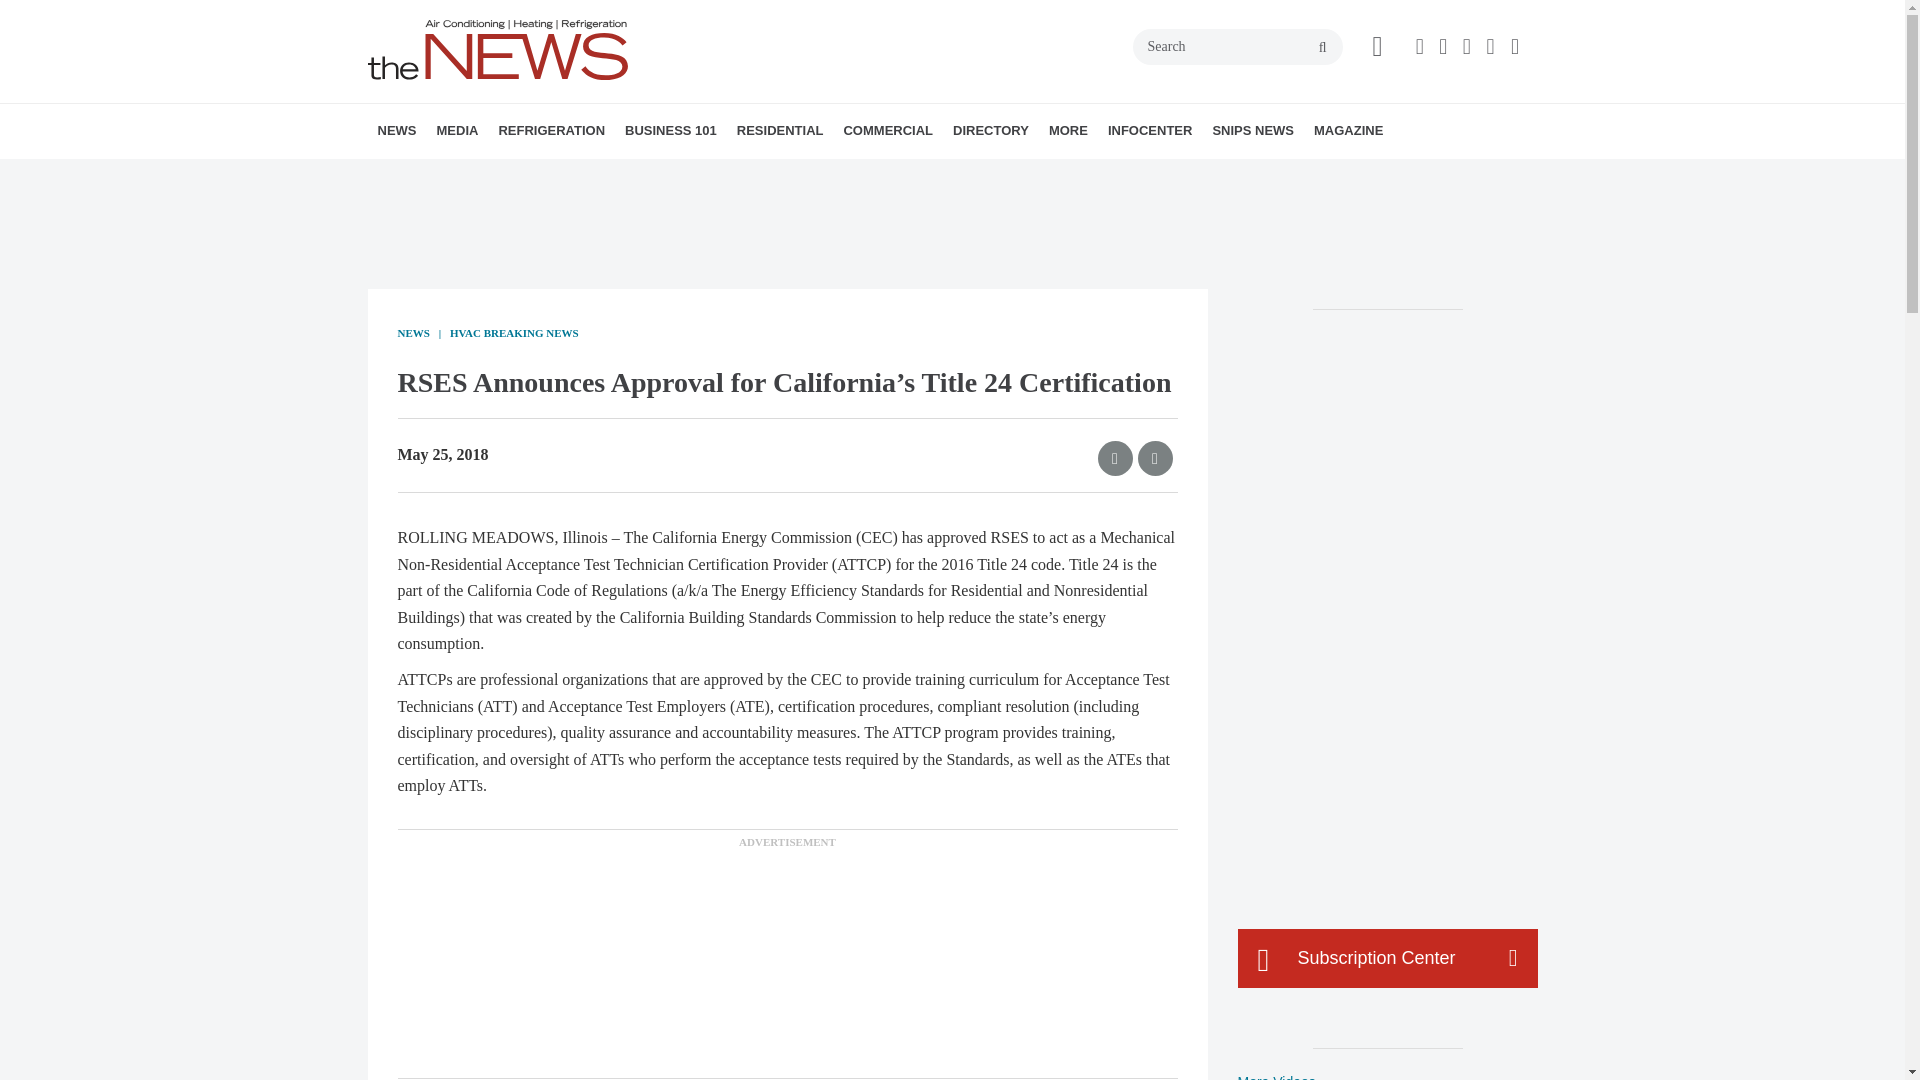 Image resolution: width=1920 pixels, height=1080 pixels. What do you see at coordinates (493, 175) in the screenshot?
I see `BREAKING NEWS` at bounding box center [493, 175].